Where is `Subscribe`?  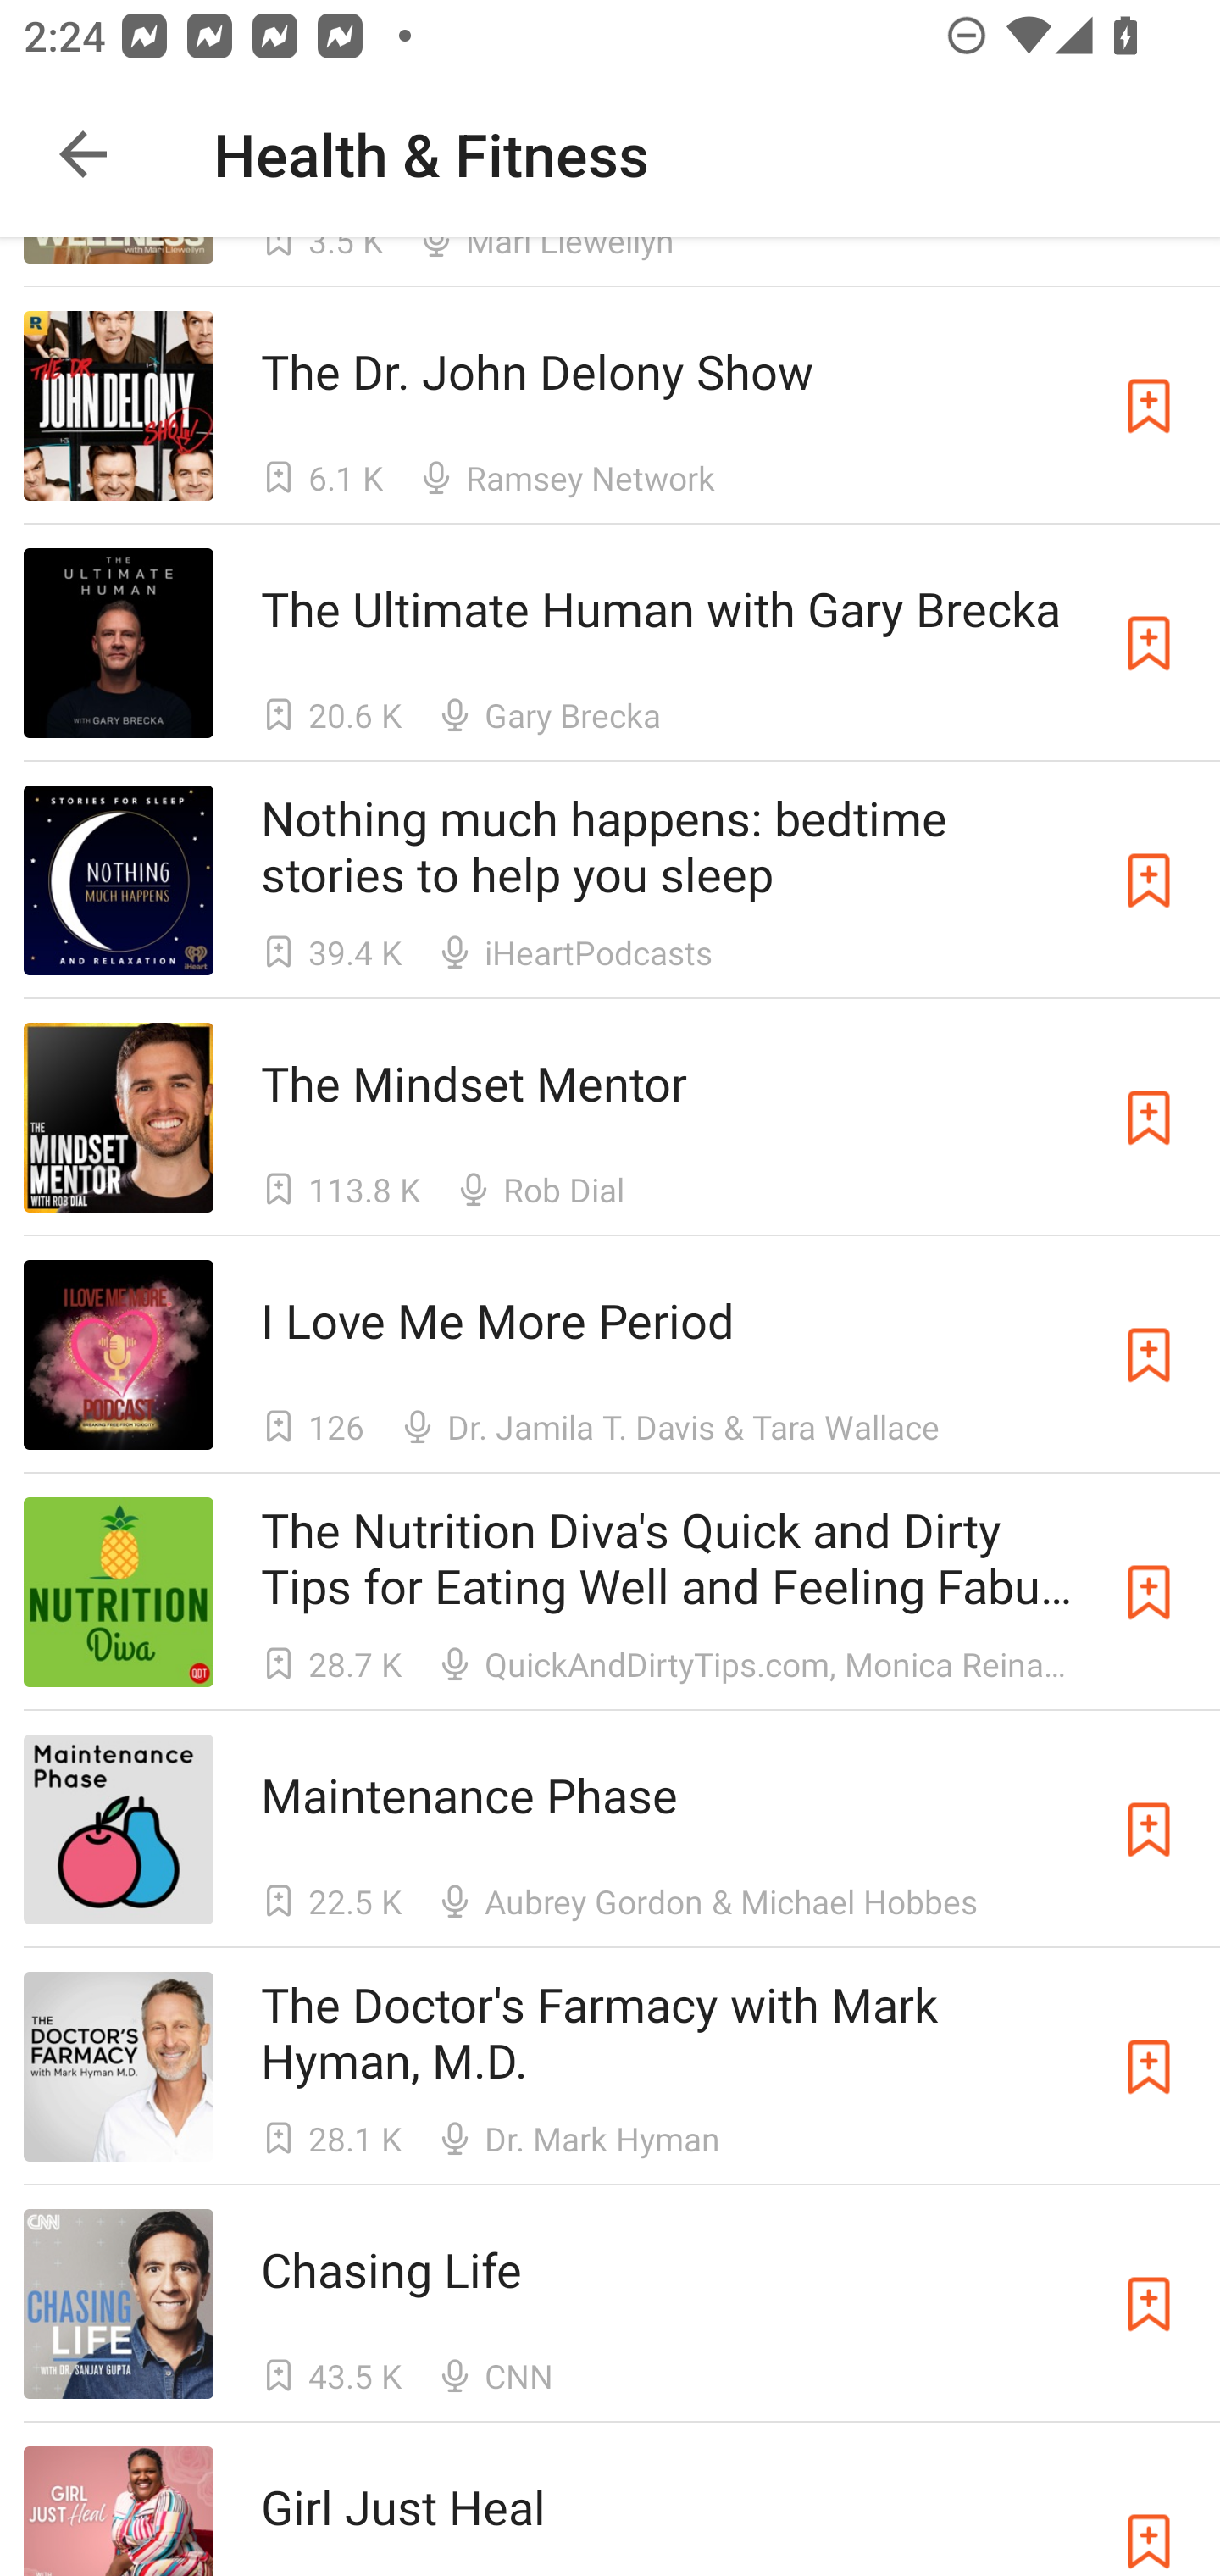
Subscribe is located at coordinates (1149, 2066).